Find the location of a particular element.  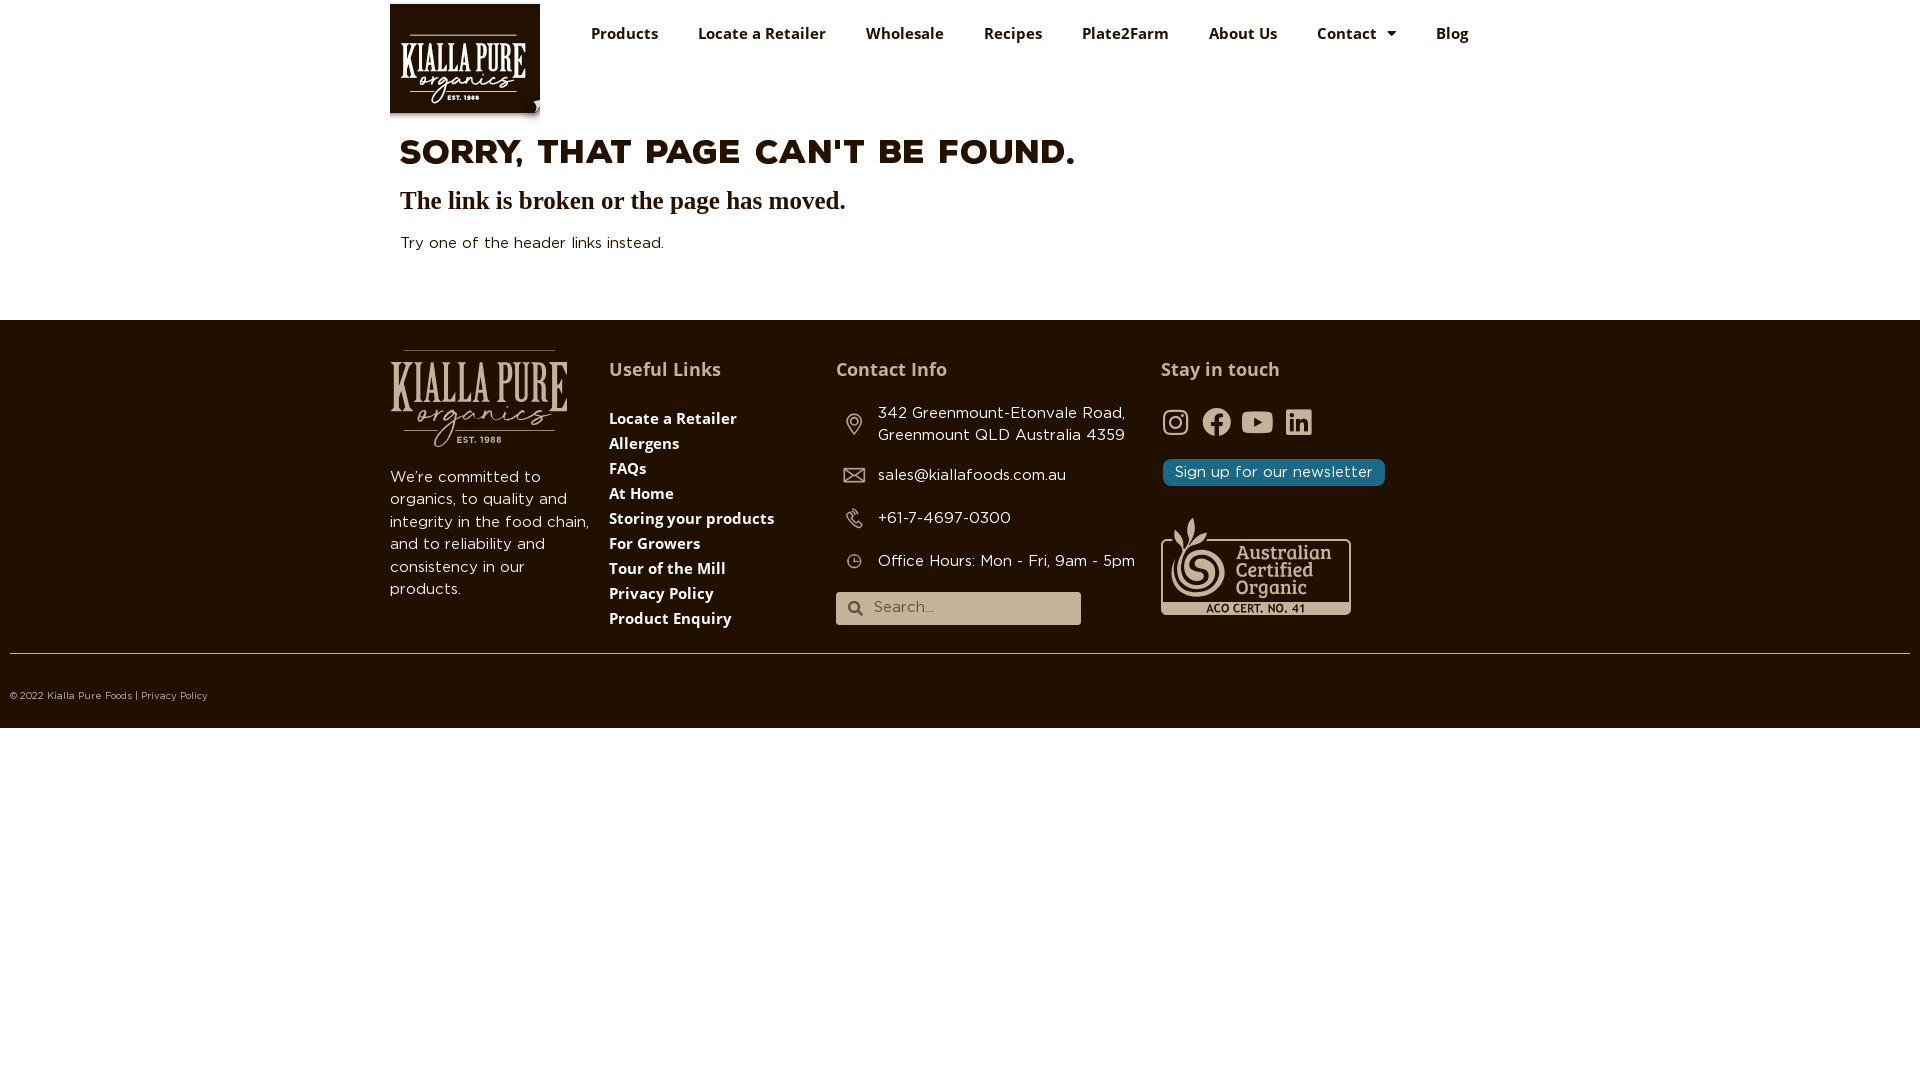

About Us is located at coordinates (1243, 33).